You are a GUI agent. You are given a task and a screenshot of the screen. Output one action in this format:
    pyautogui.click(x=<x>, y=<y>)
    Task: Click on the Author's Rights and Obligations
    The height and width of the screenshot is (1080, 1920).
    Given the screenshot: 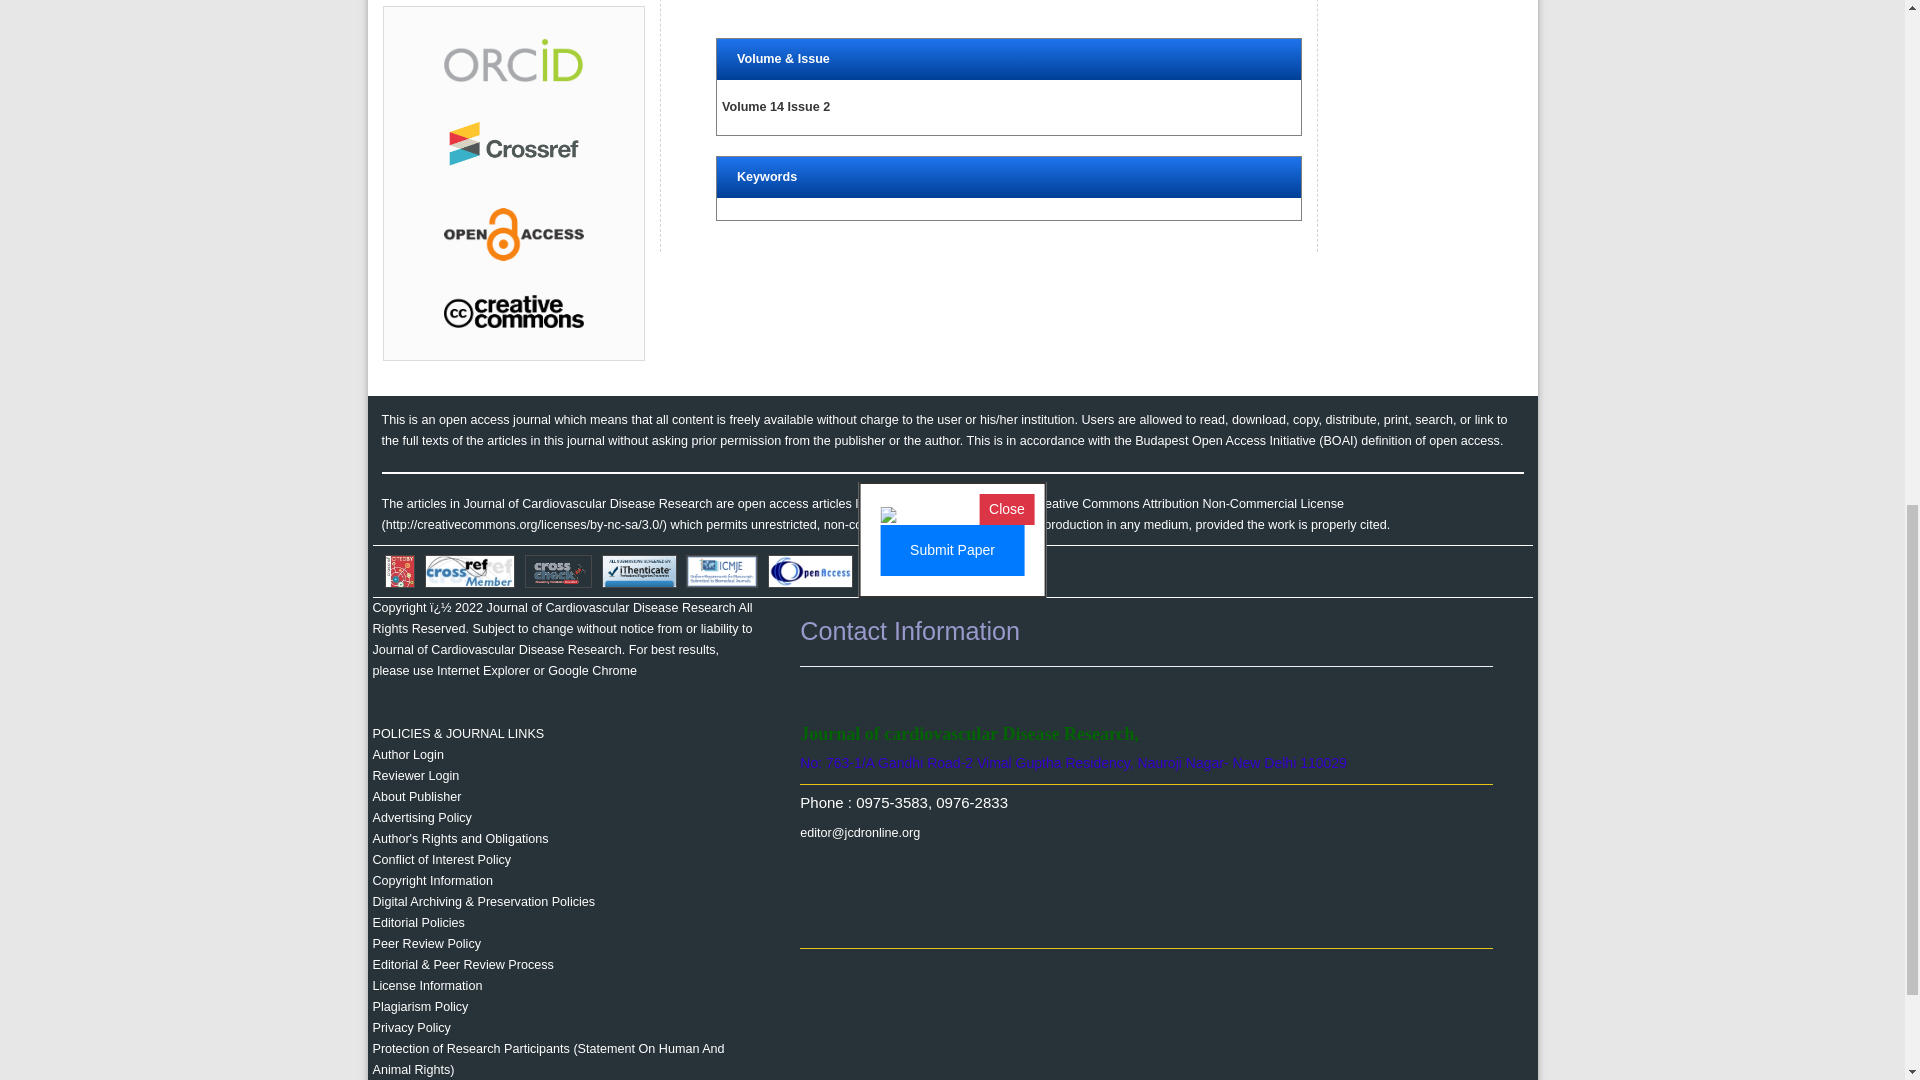 What is the action you would take?
    pyautogui.click(x=460, y=838)
    